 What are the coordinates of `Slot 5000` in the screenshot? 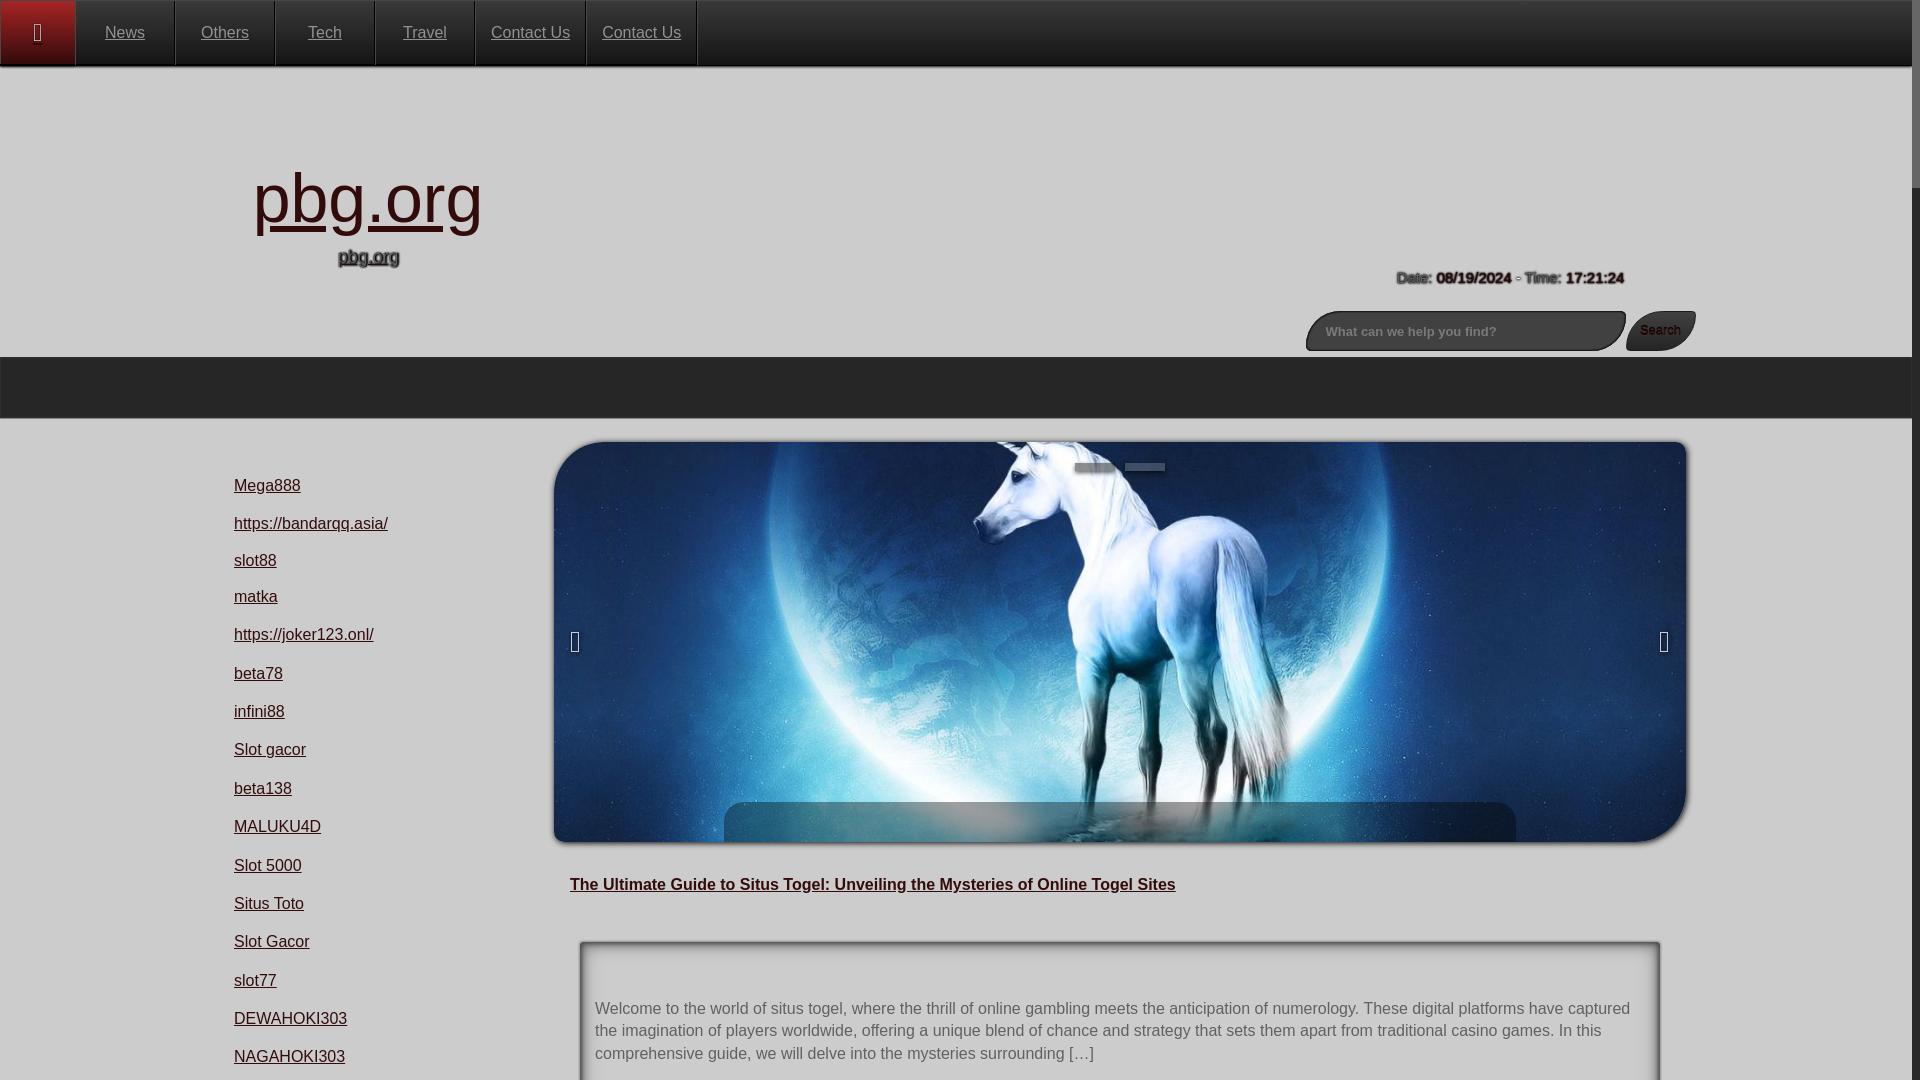 It's located at (268, 865).